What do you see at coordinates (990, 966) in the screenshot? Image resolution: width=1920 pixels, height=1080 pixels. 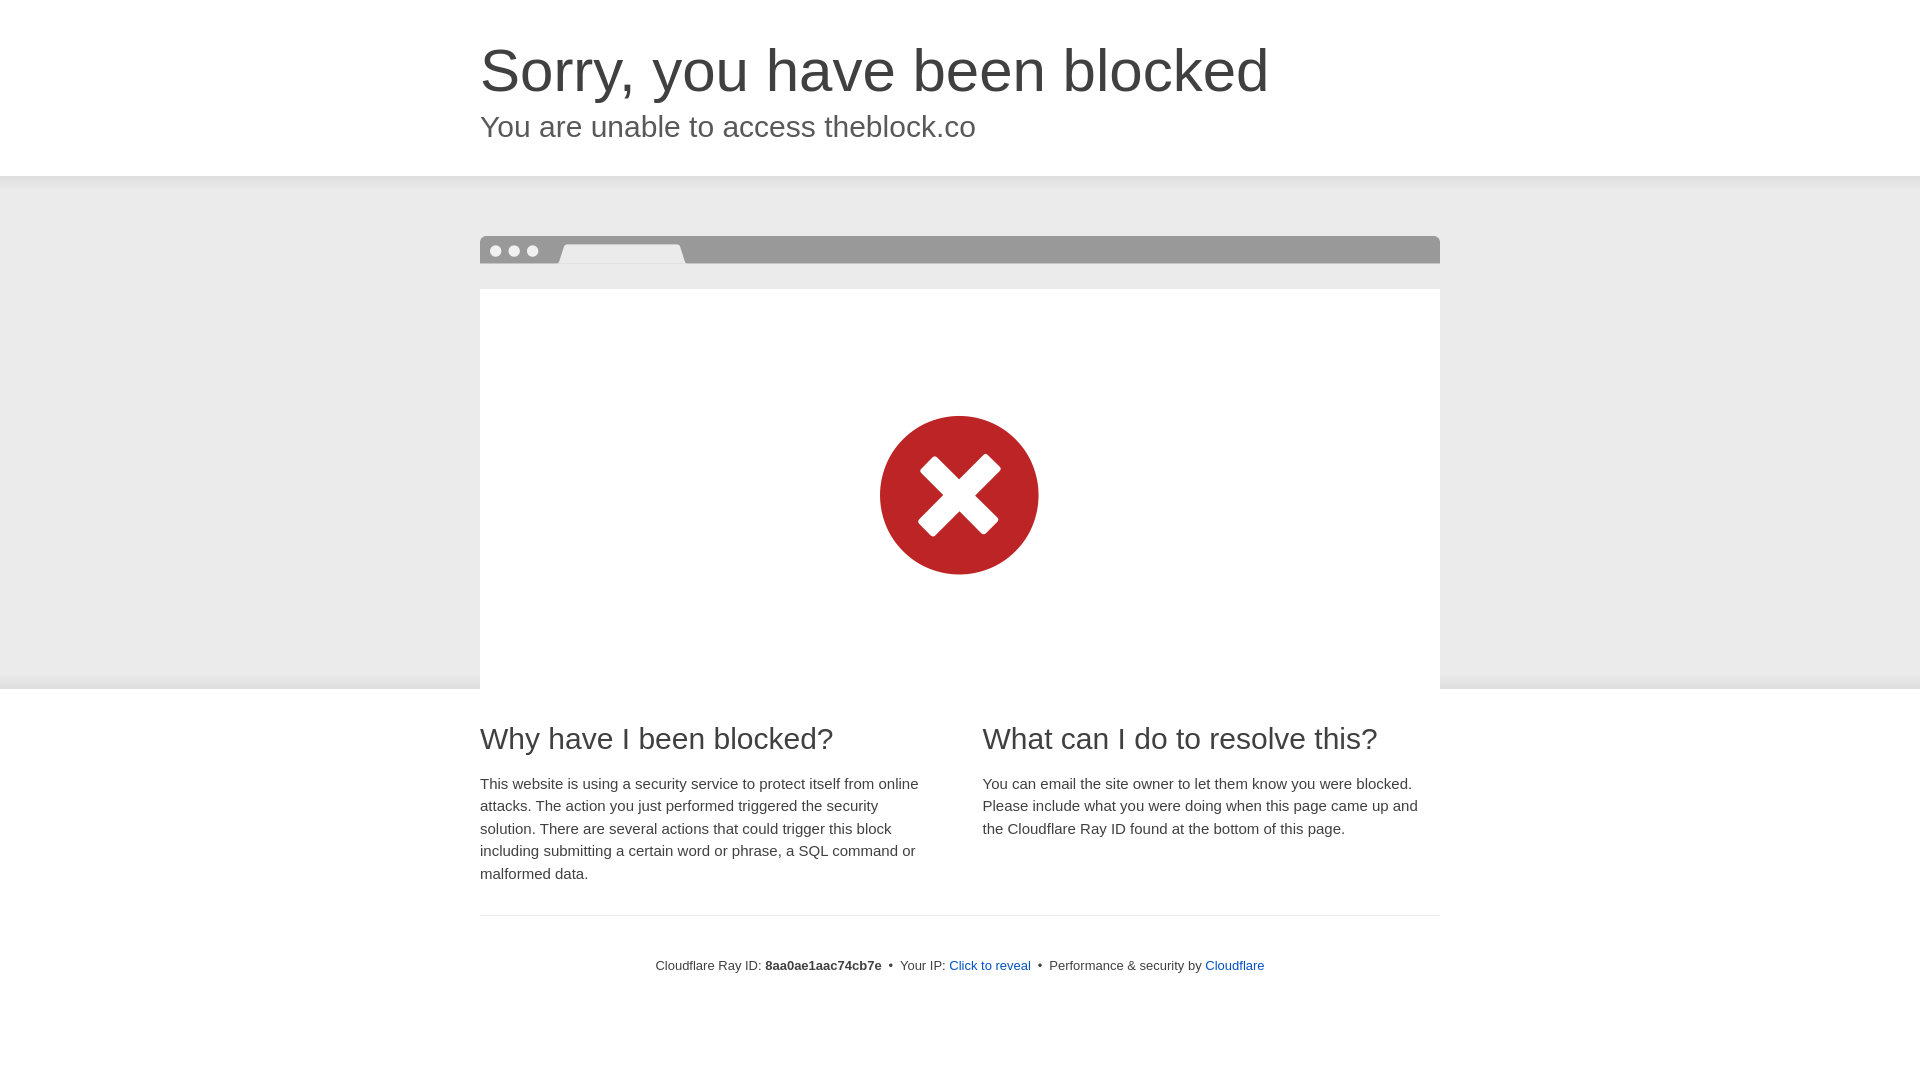 I see `Click to reveal` at bounding box center [990, 966].